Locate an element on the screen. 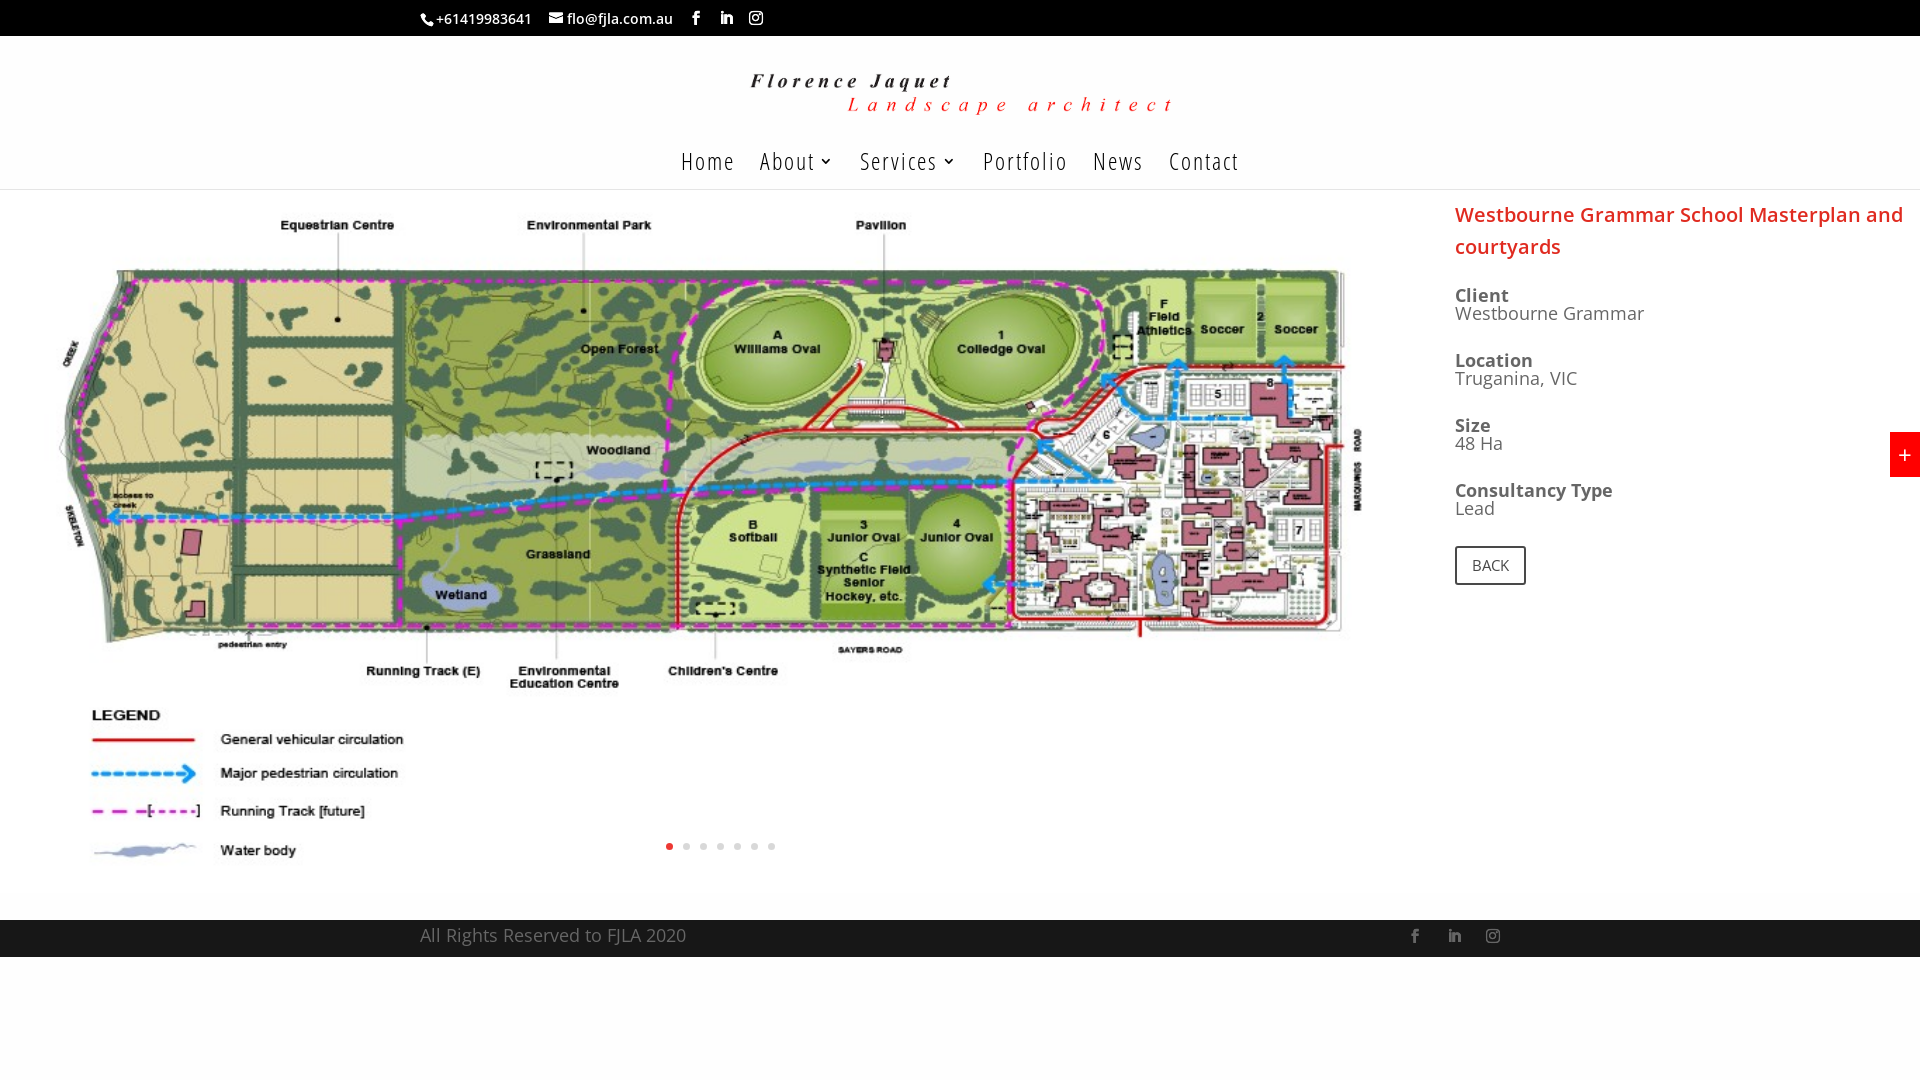 This screenshot has height=1080, width=1920. 6 is located at coordinates (754, 846).